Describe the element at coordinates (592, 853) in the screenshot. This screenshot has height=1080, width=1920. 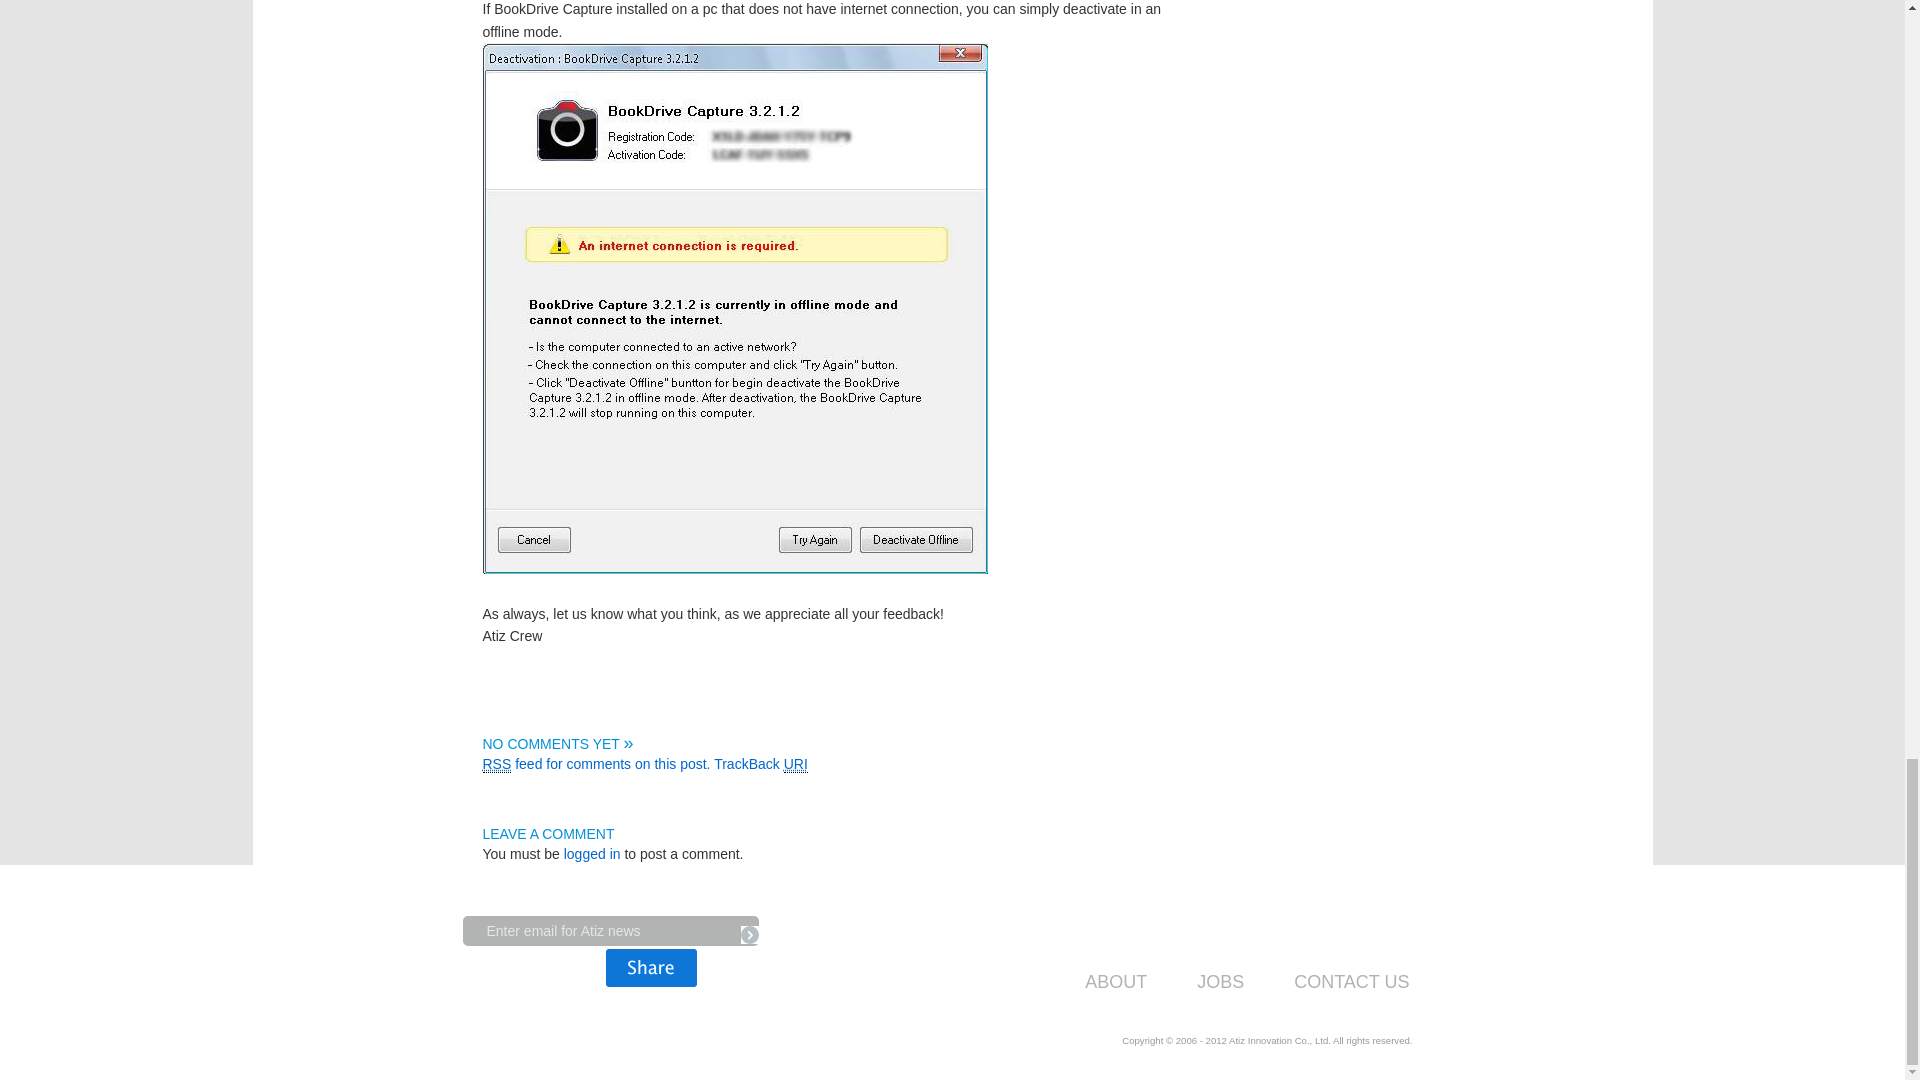
I see `logged in` at that location.